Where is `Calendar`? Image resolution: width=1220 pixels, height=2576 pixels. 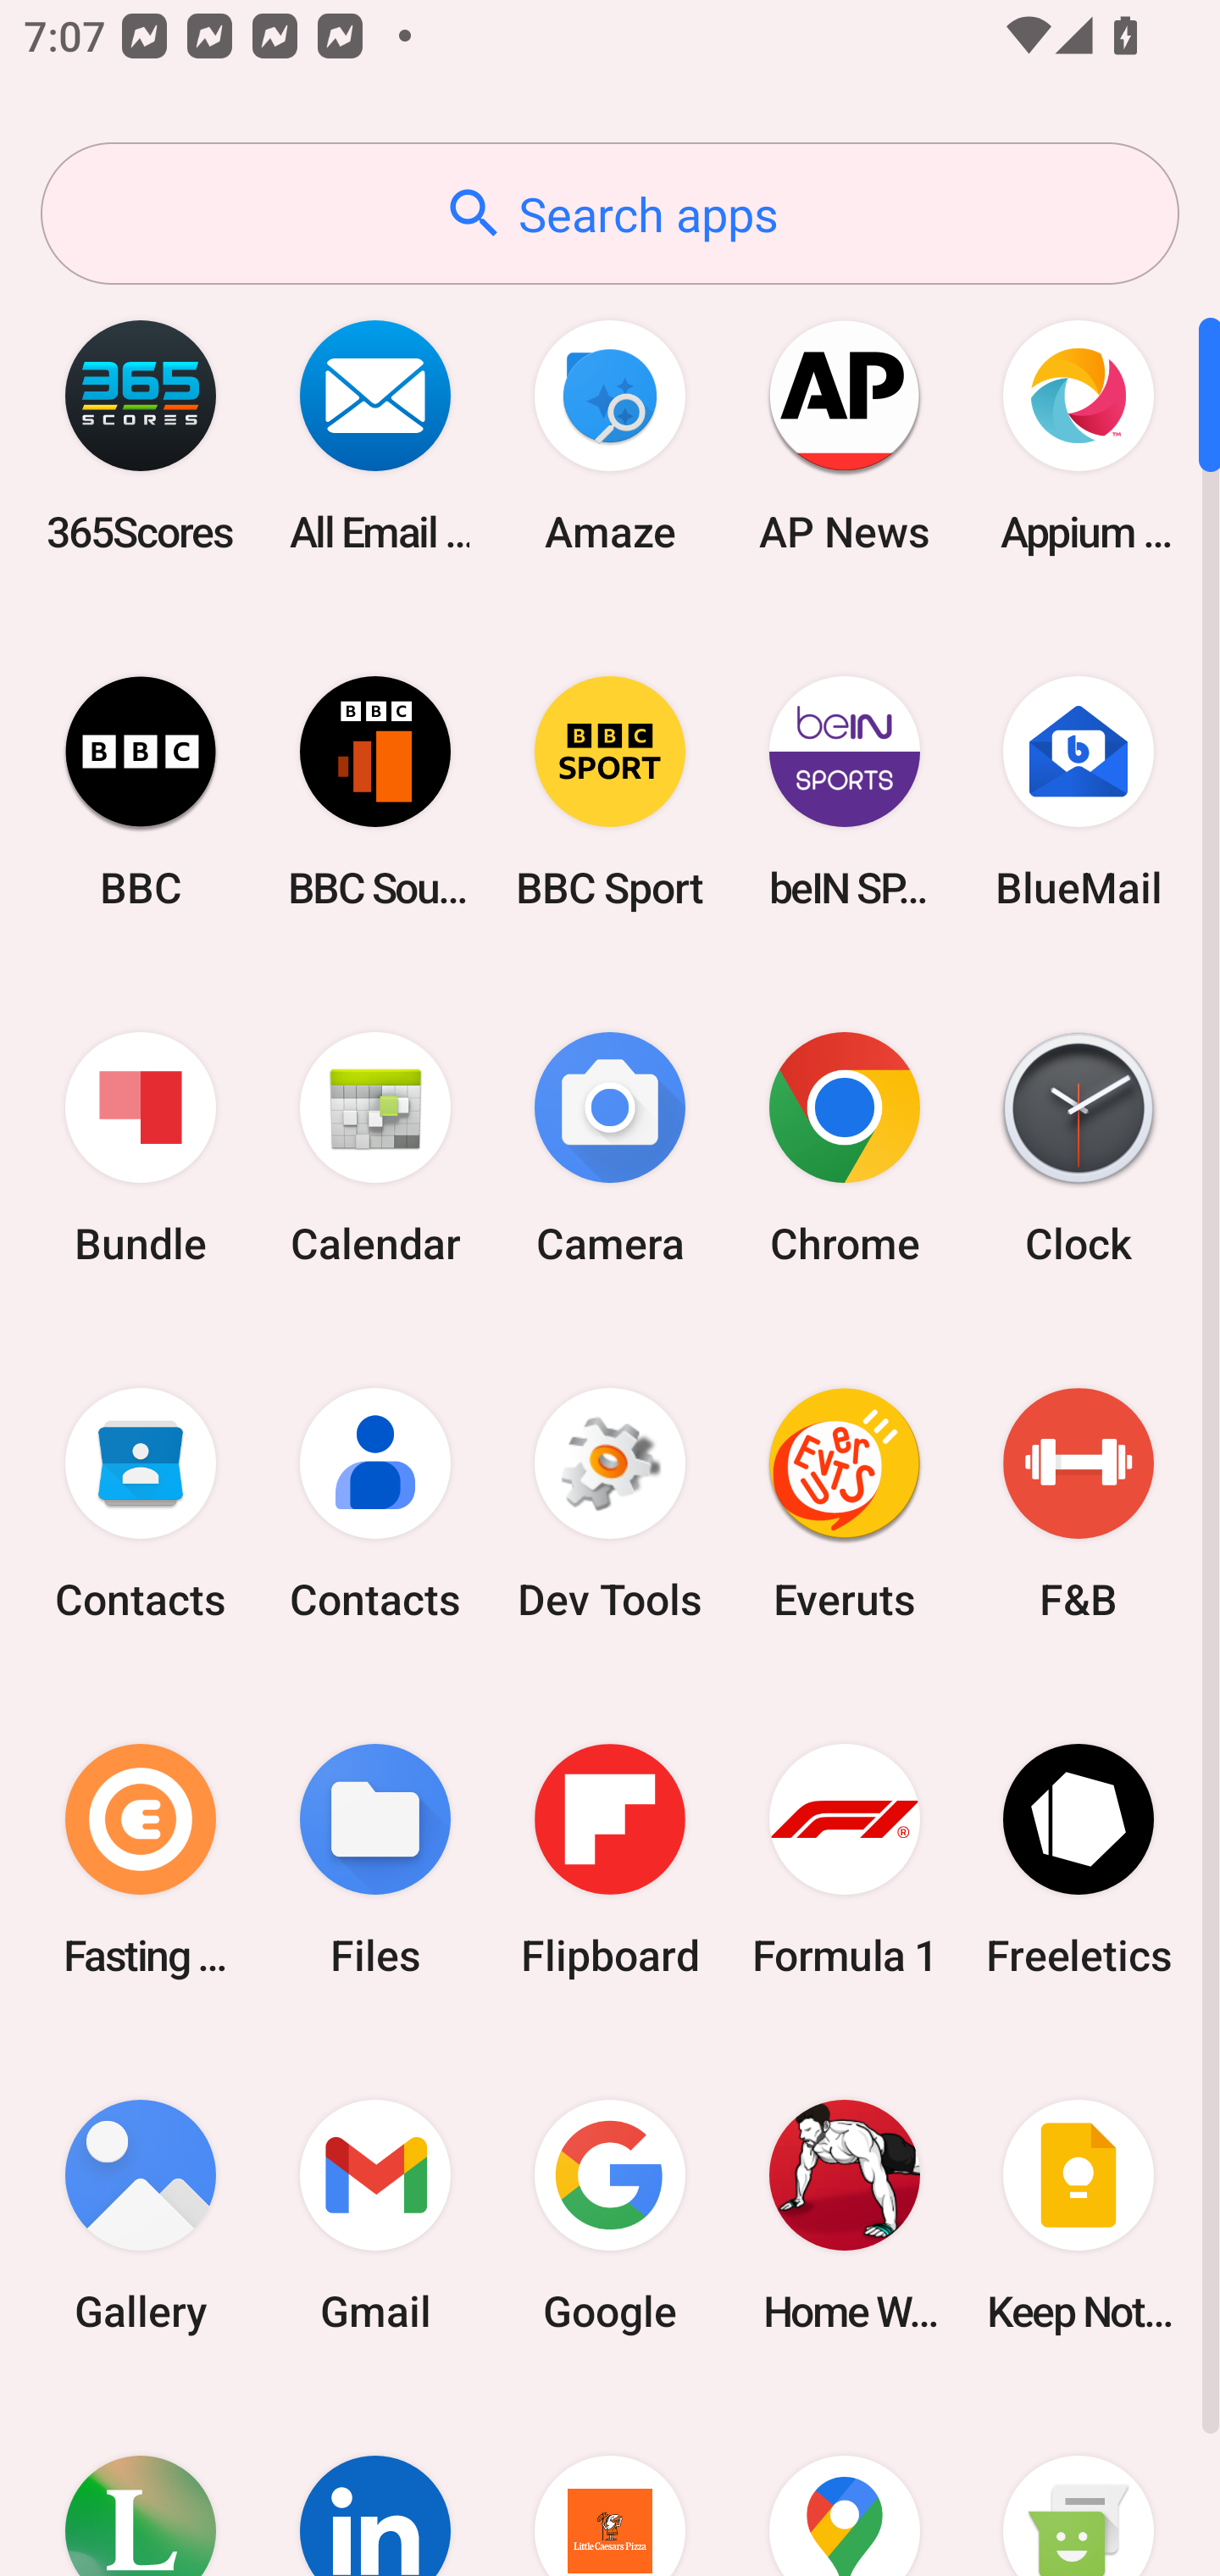
Calendar is located at coordinates (375, 1149).